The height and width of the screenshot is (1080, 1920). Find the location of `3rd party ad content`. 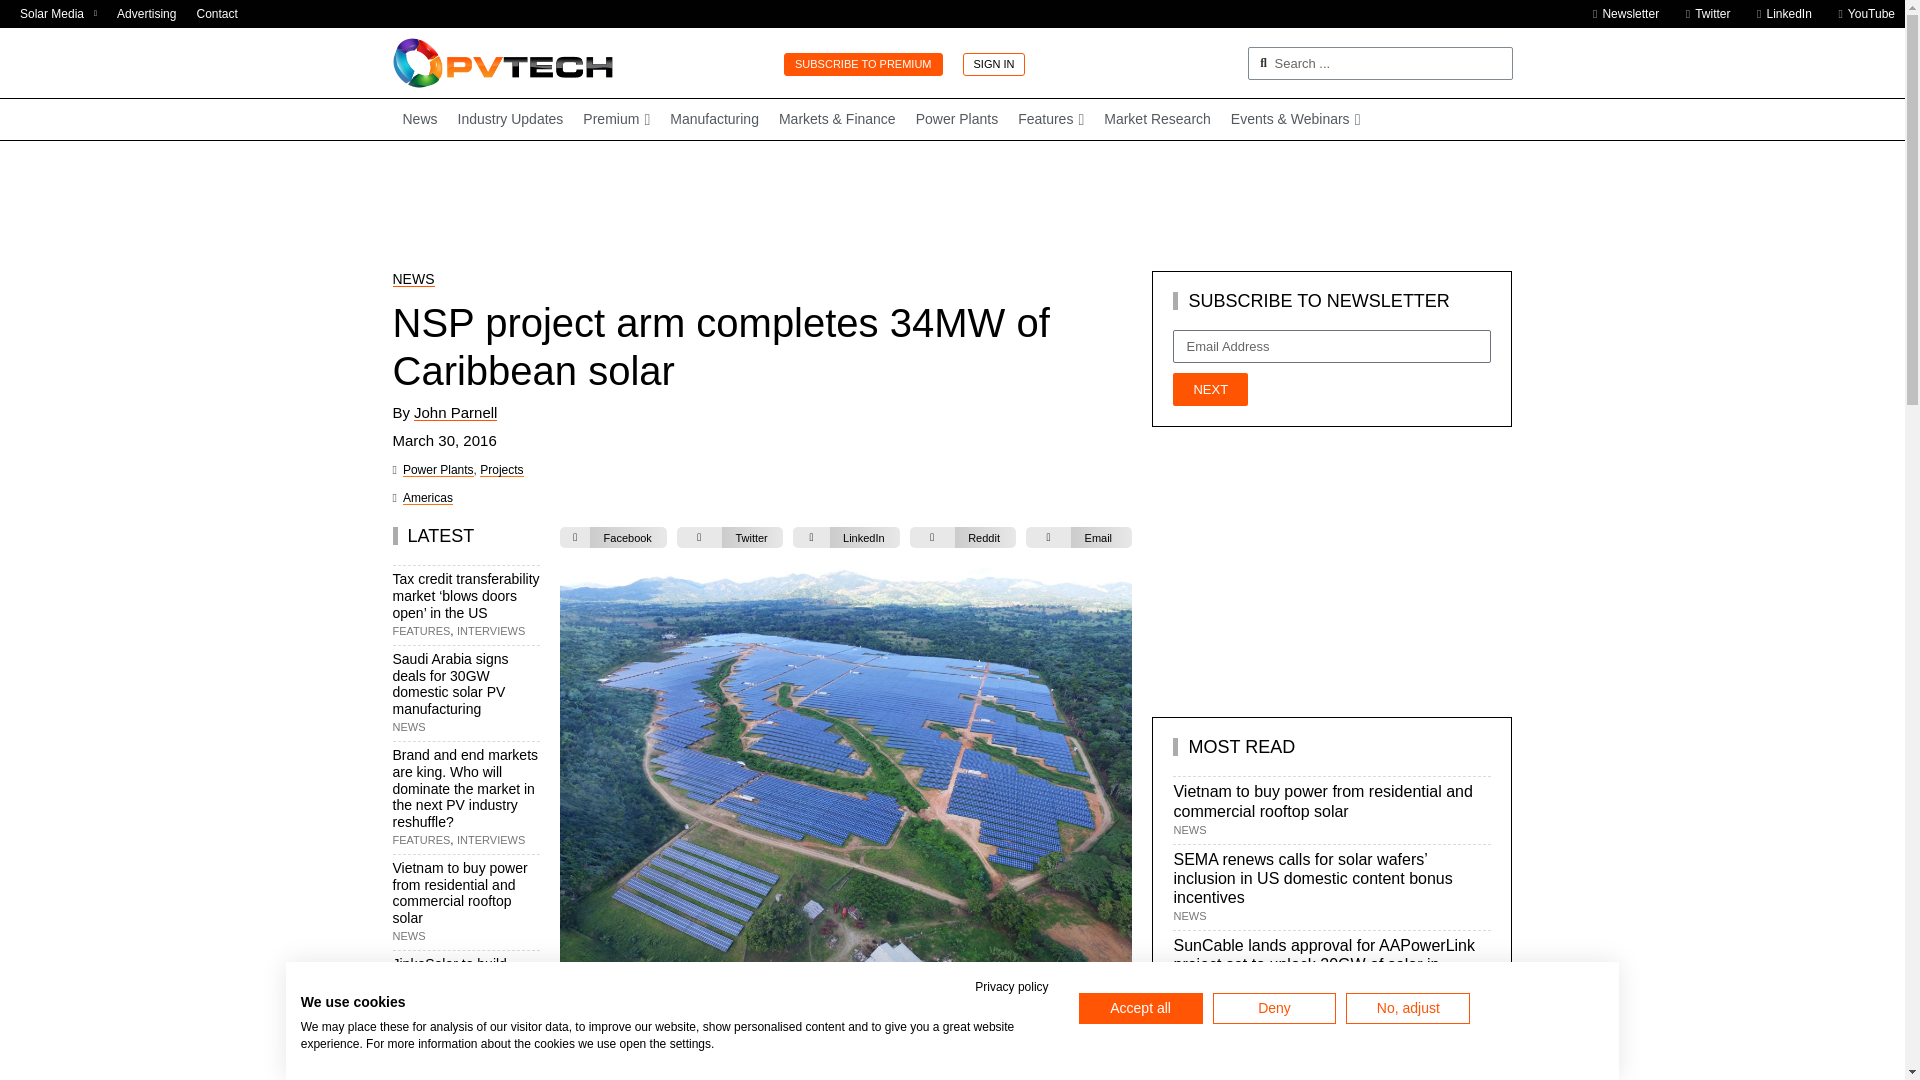

3rd party ad content is located at coordinates (951, 205).